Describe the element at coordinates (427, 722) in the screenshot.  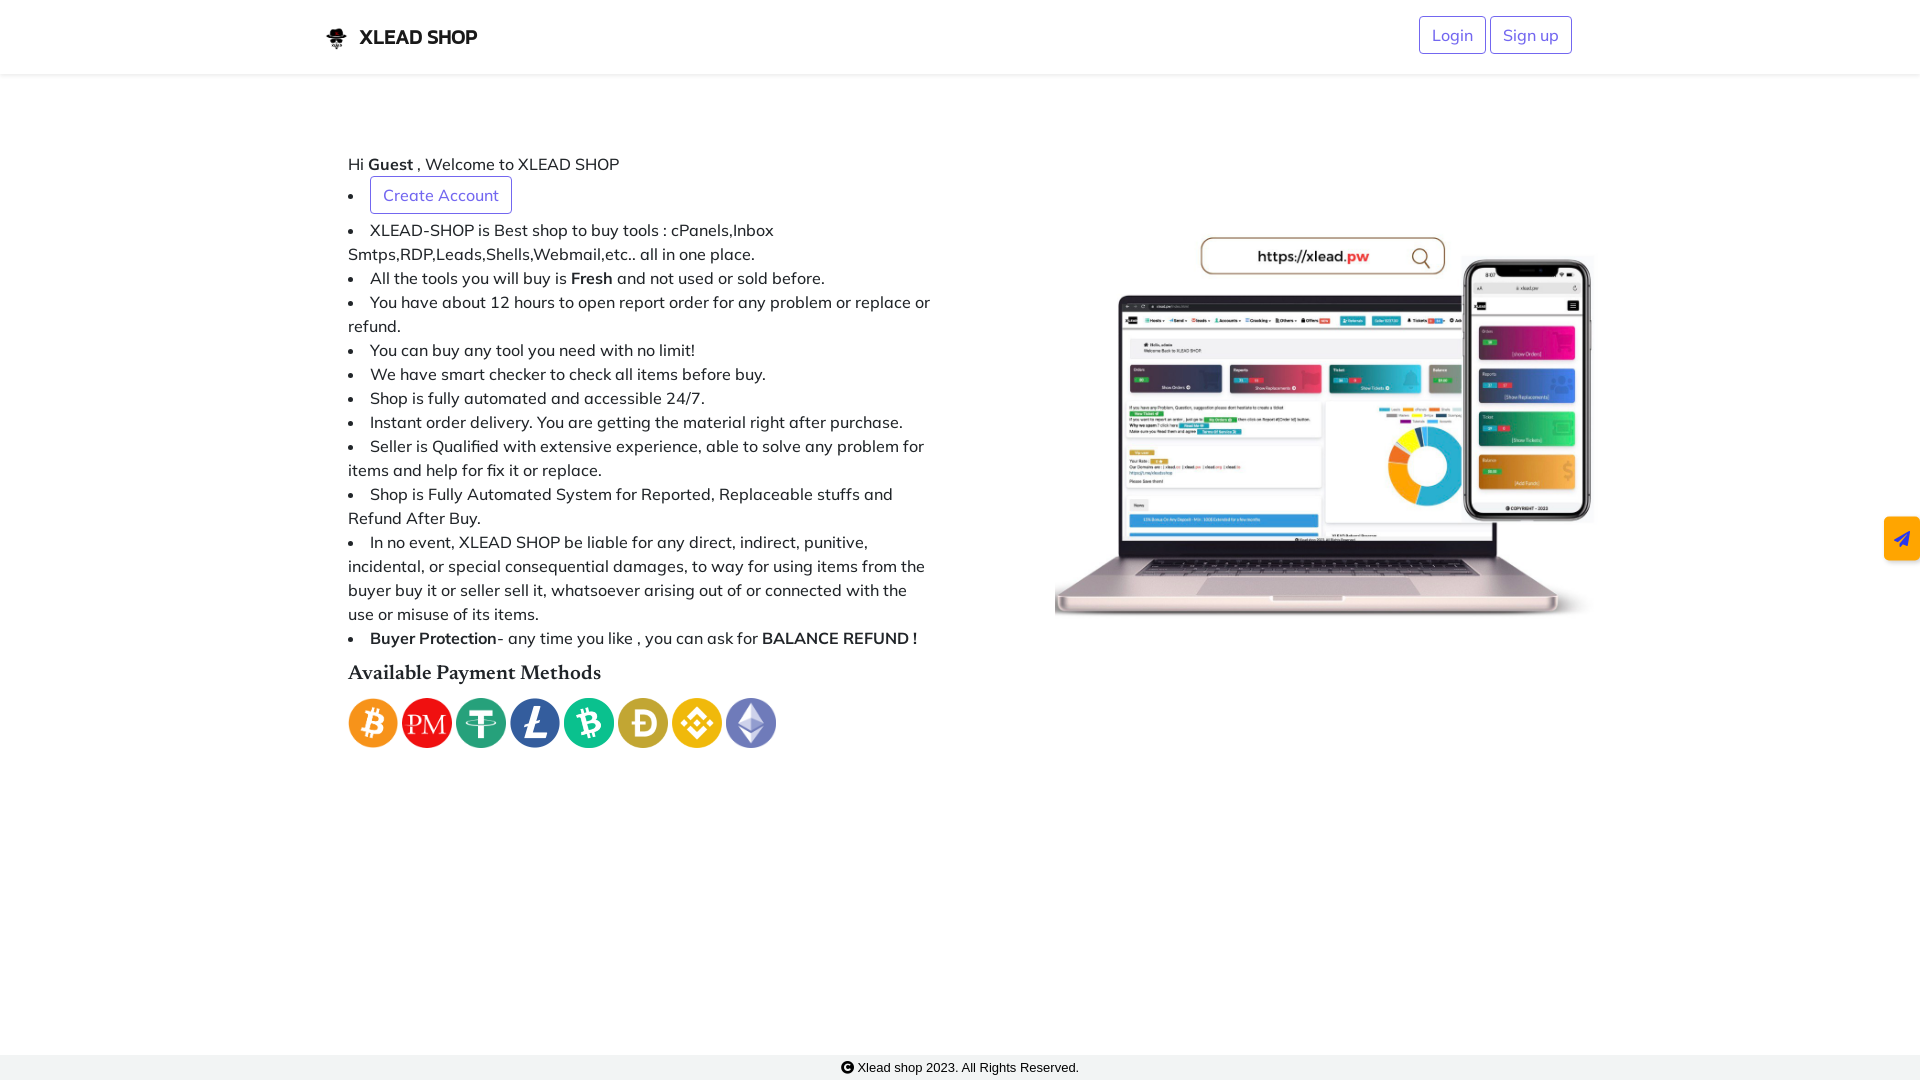
I see `Perfectmoney` at that location.